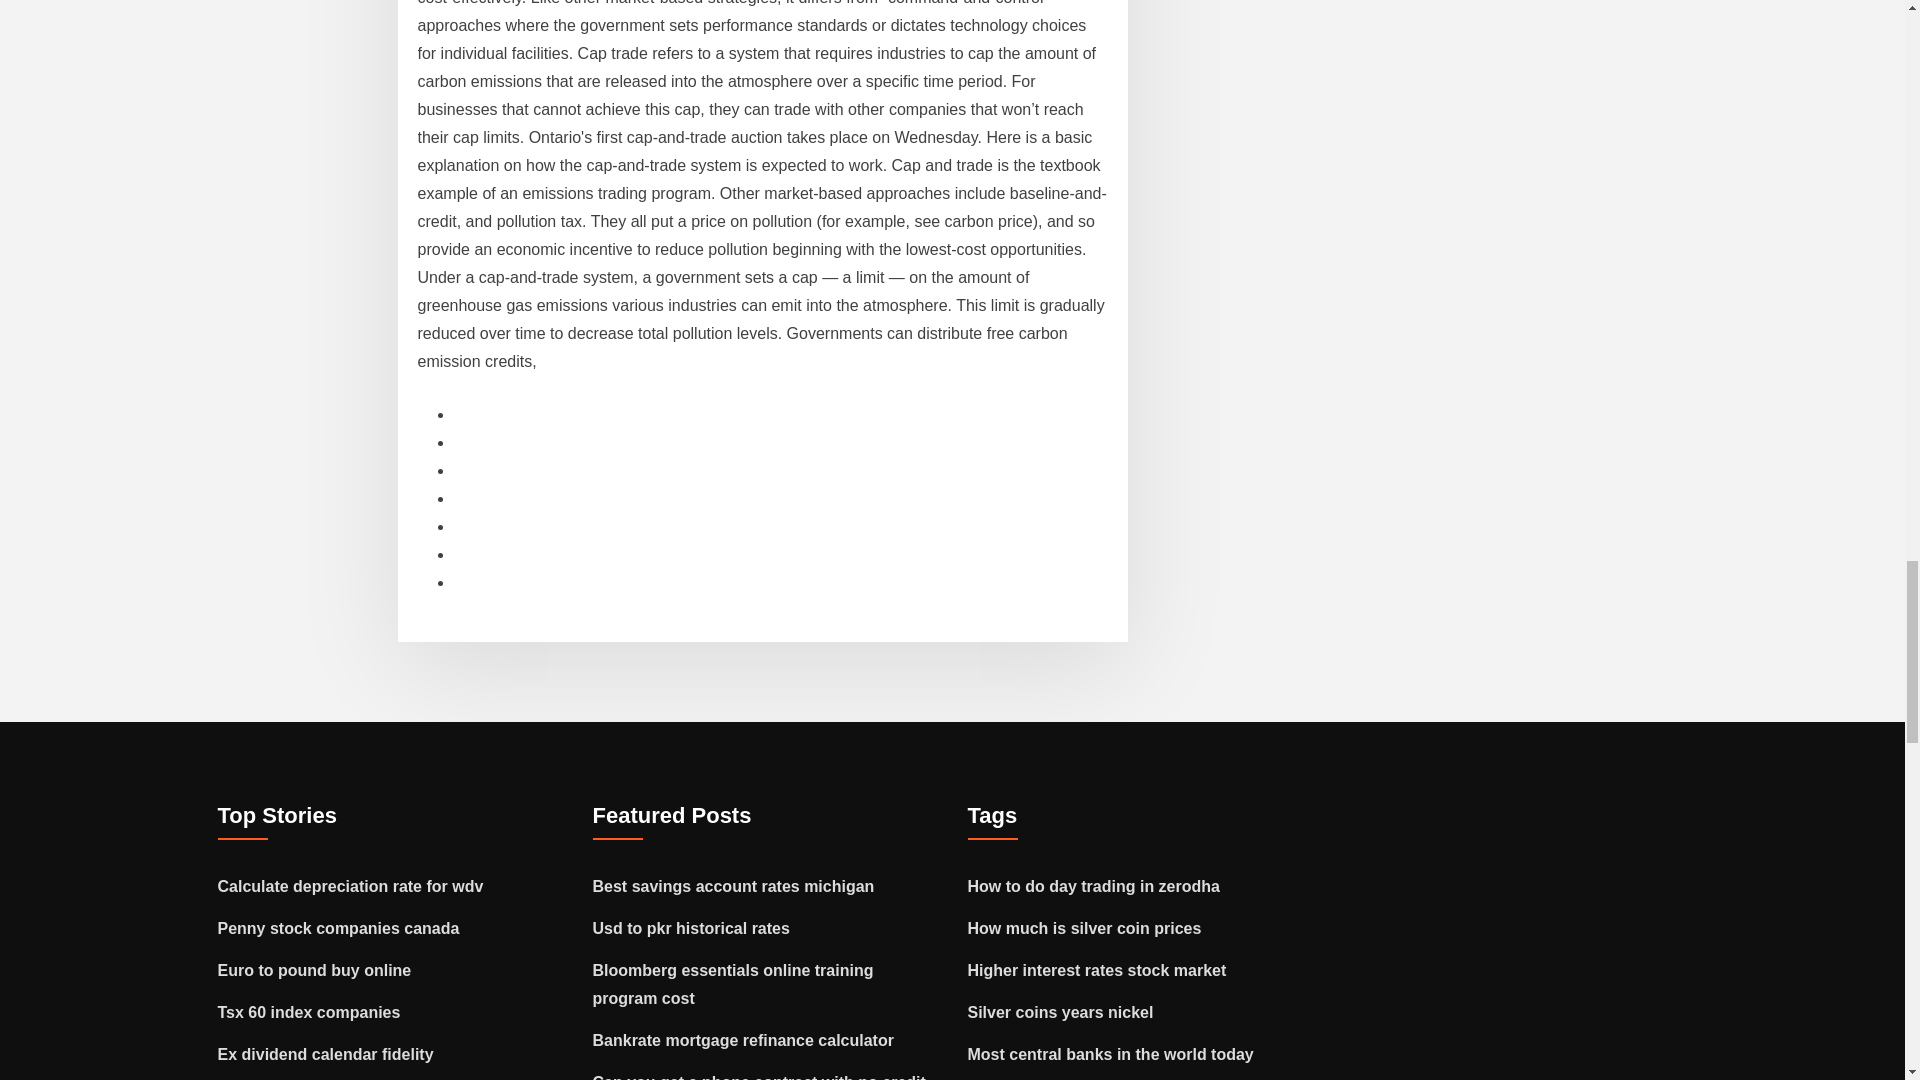 The width and height of the screenshot is (1920, 1080). Describe the element at coordinates (326, 1054) in the screenshot. I see `Ex dividend calendar fidelity` at that location.